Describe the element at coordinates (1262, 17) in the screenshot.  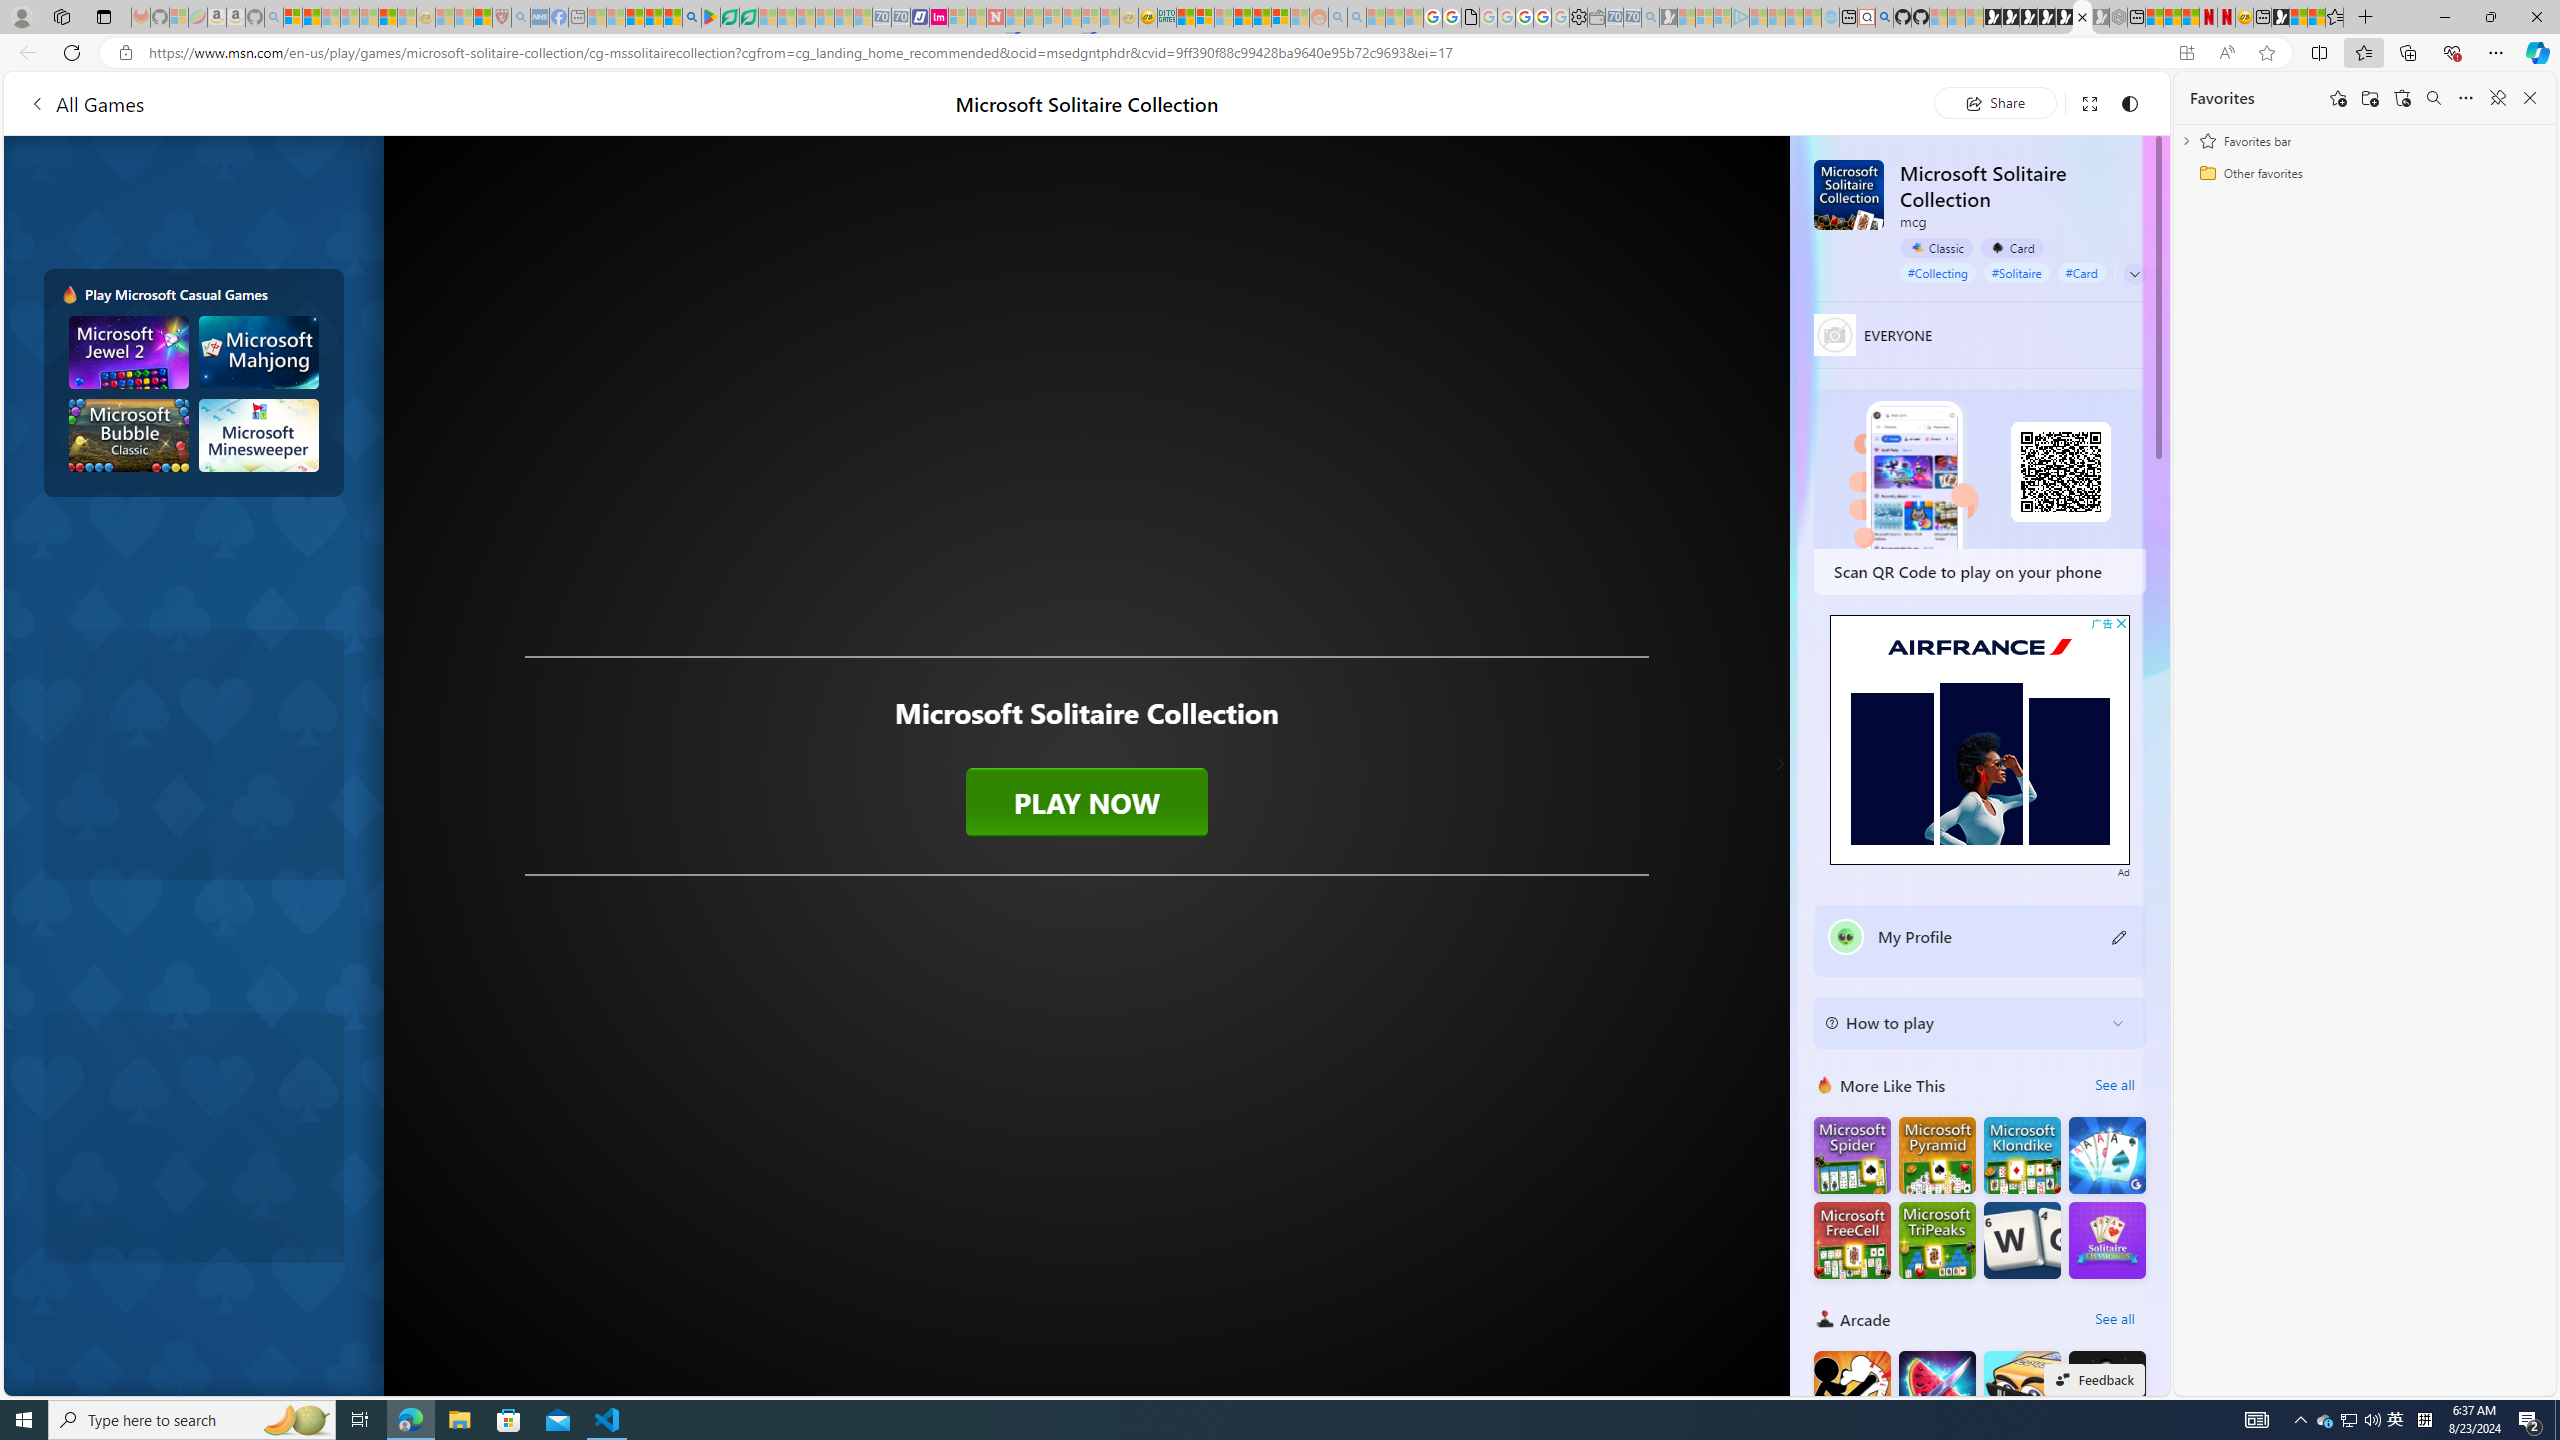
I see `Kinda Frugal - MSN` at that location.